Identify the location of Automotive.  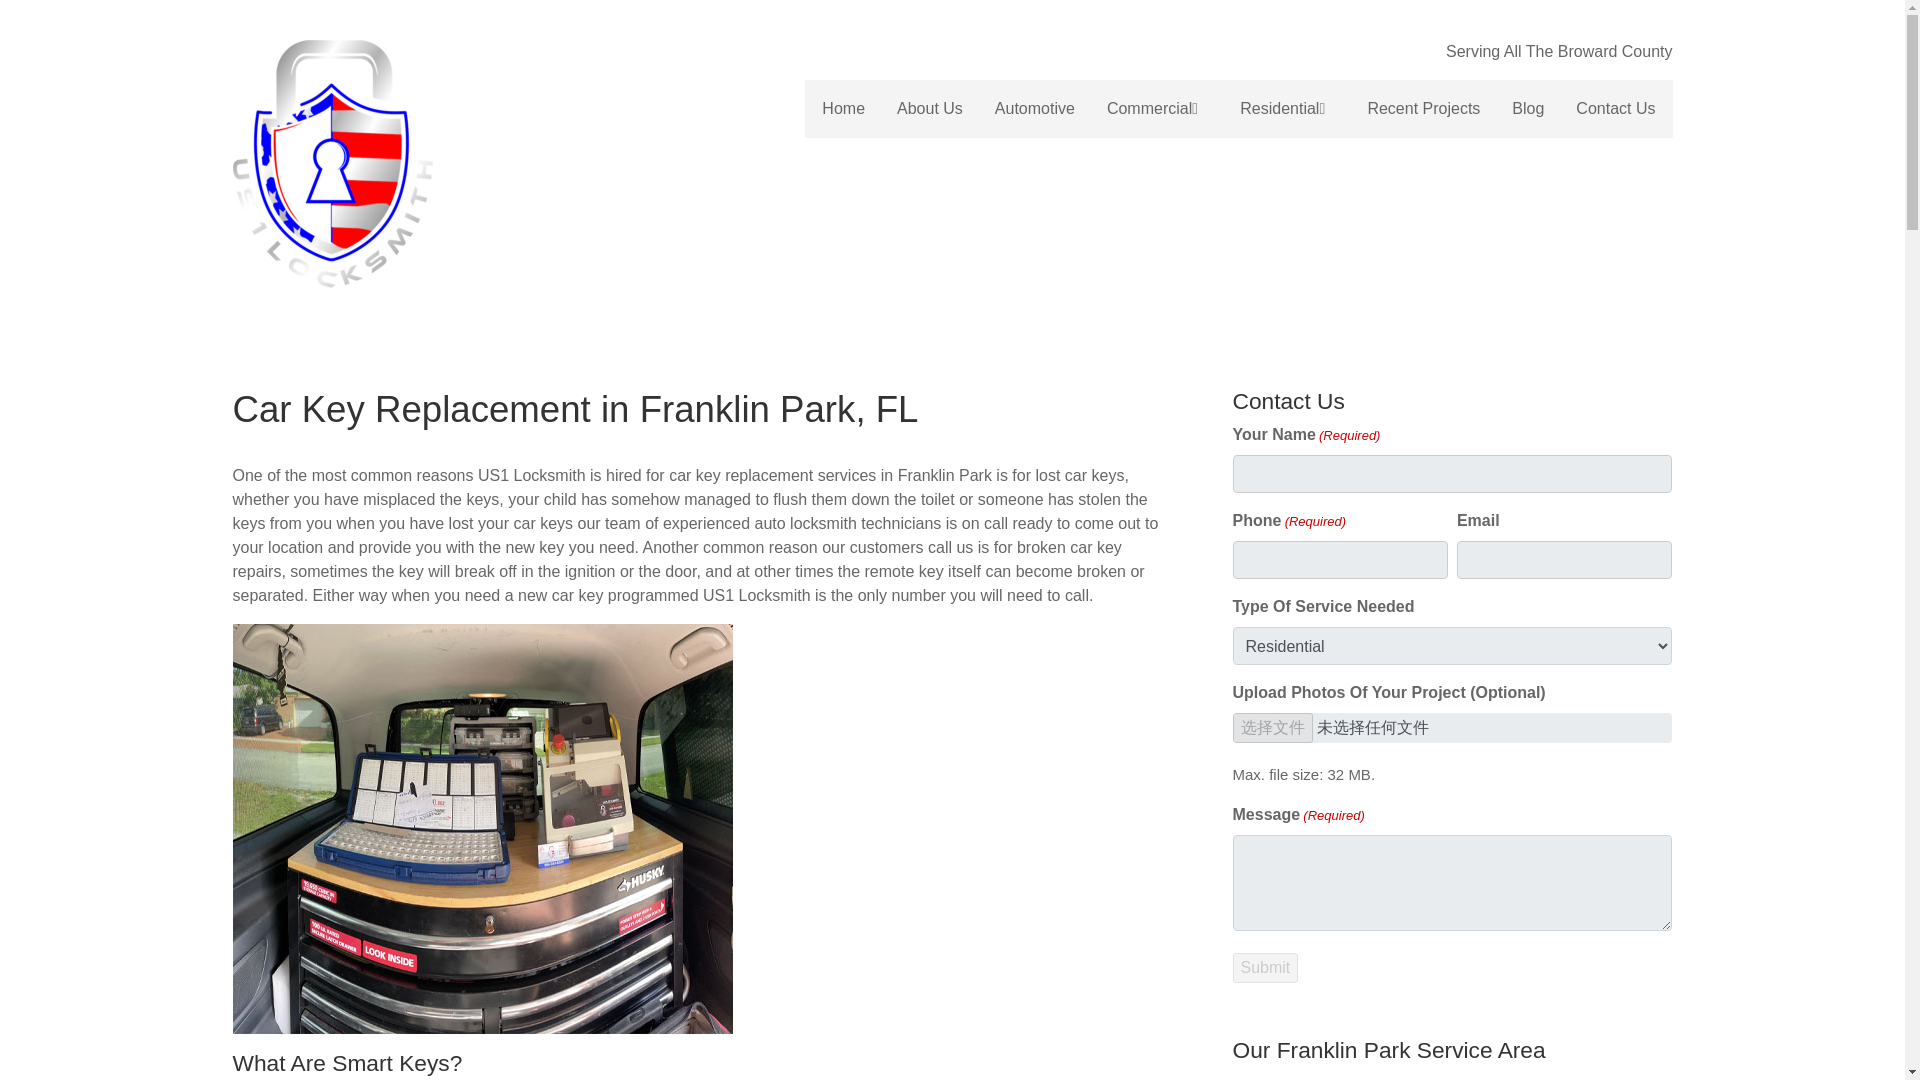
(1034, 109).